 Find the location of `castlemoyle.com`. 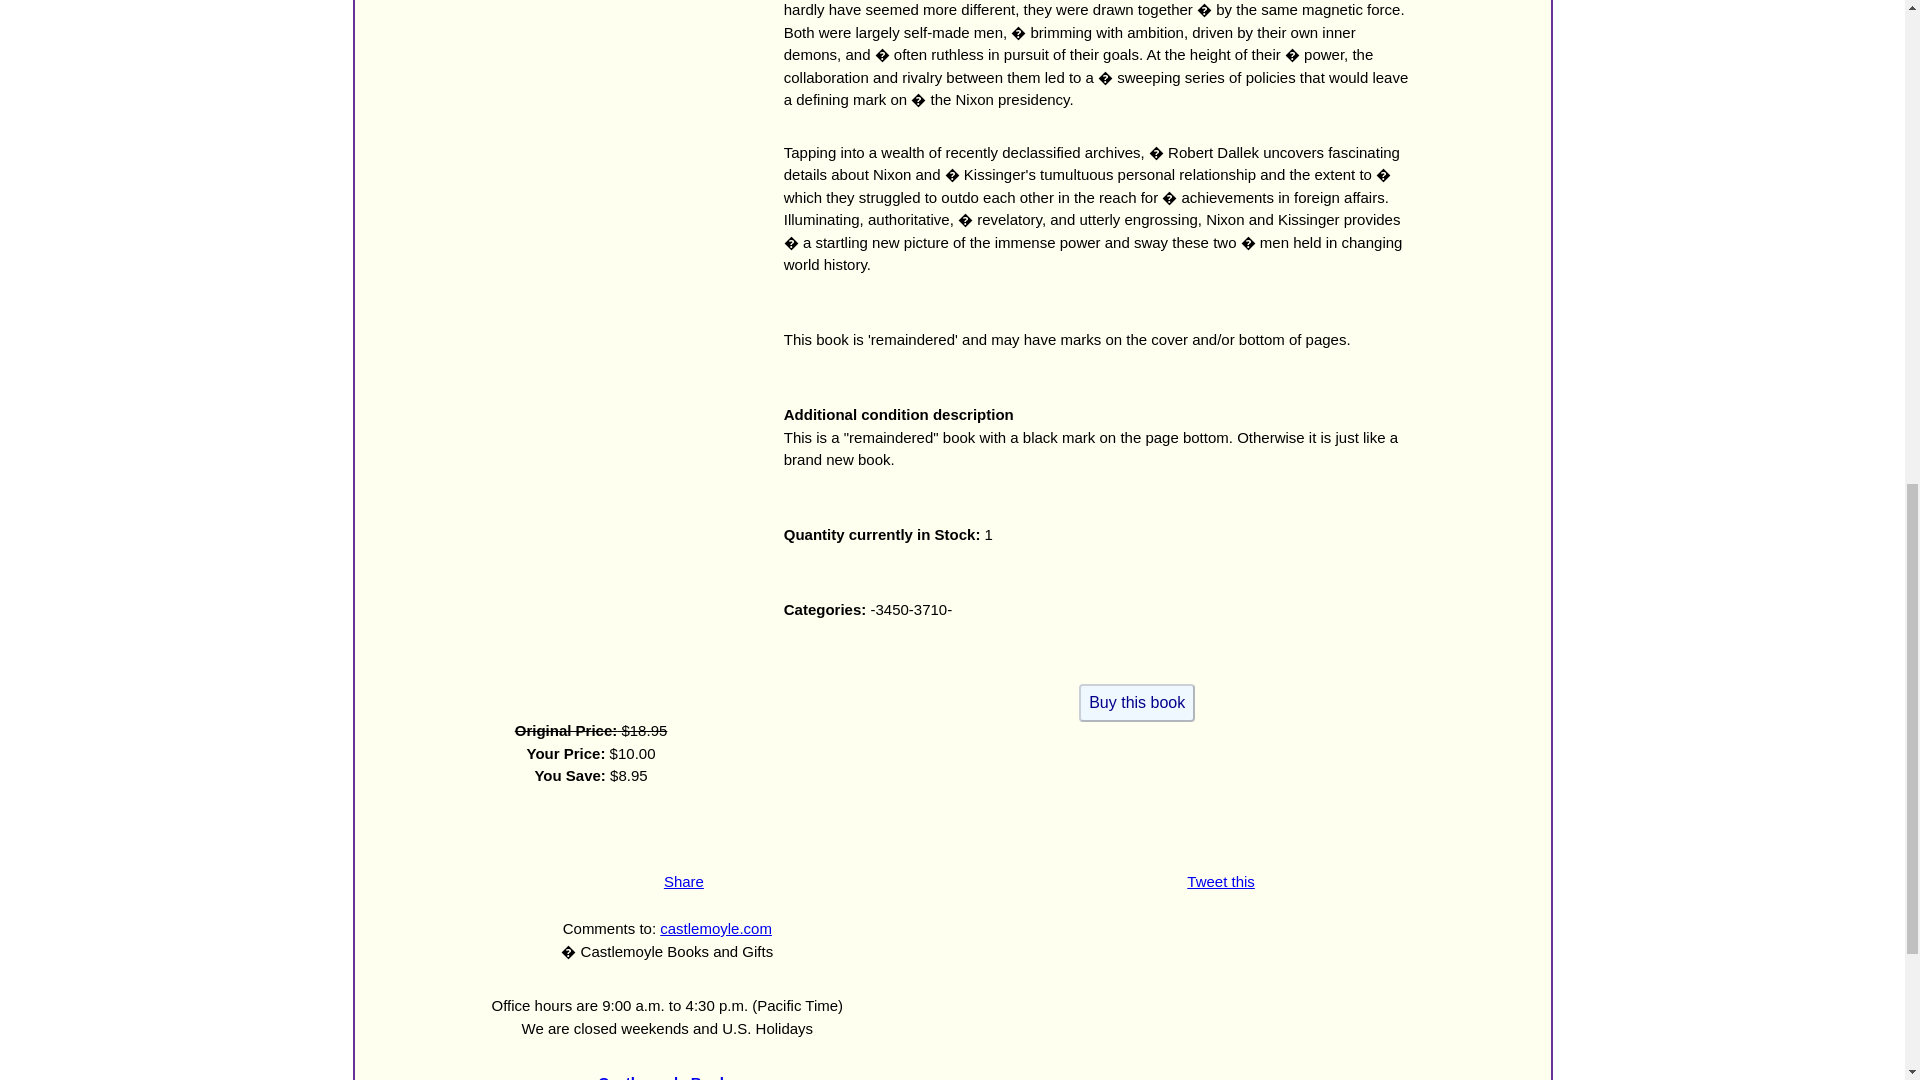

castlemoyle.com is located at coordinates (716, 928).